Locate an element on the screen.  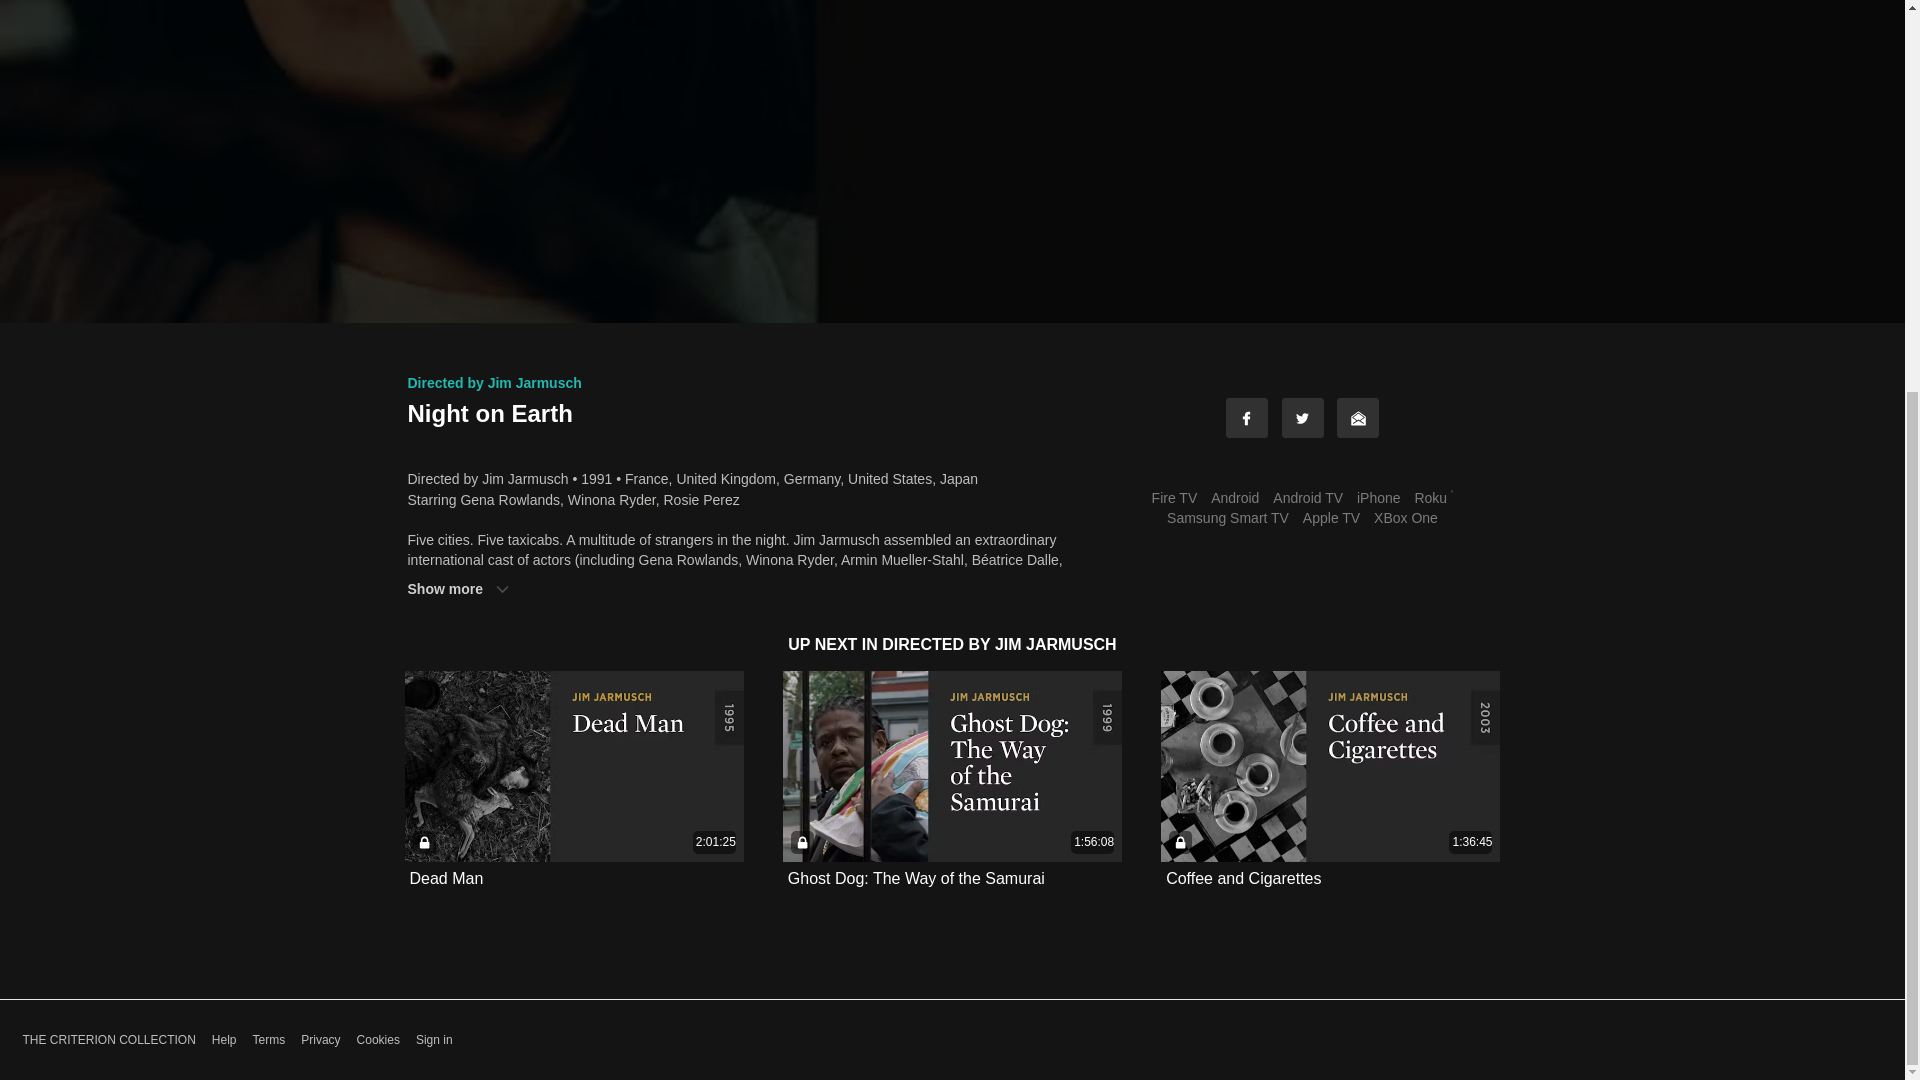
Help is located at coordinates (224, 1040).